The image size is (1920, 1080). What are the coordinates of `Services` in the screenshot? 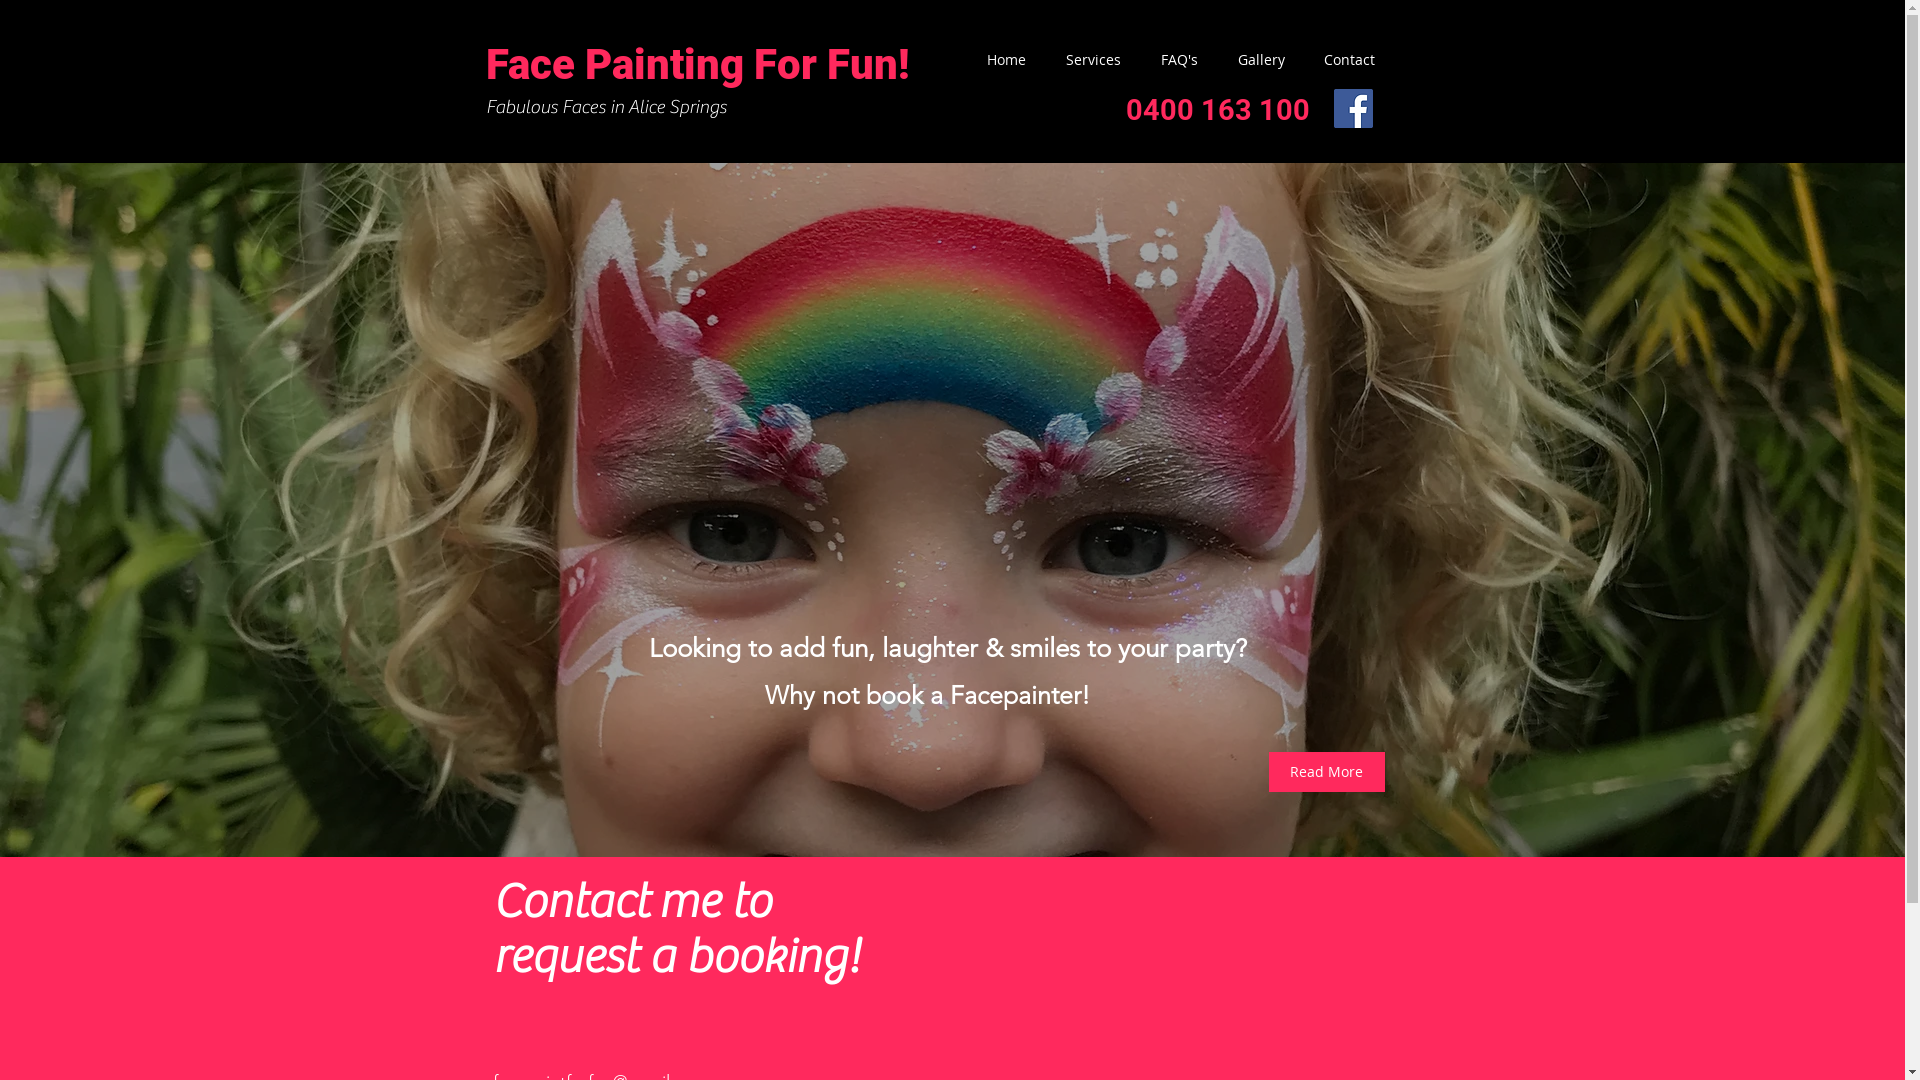 It's located at (1084, 60).